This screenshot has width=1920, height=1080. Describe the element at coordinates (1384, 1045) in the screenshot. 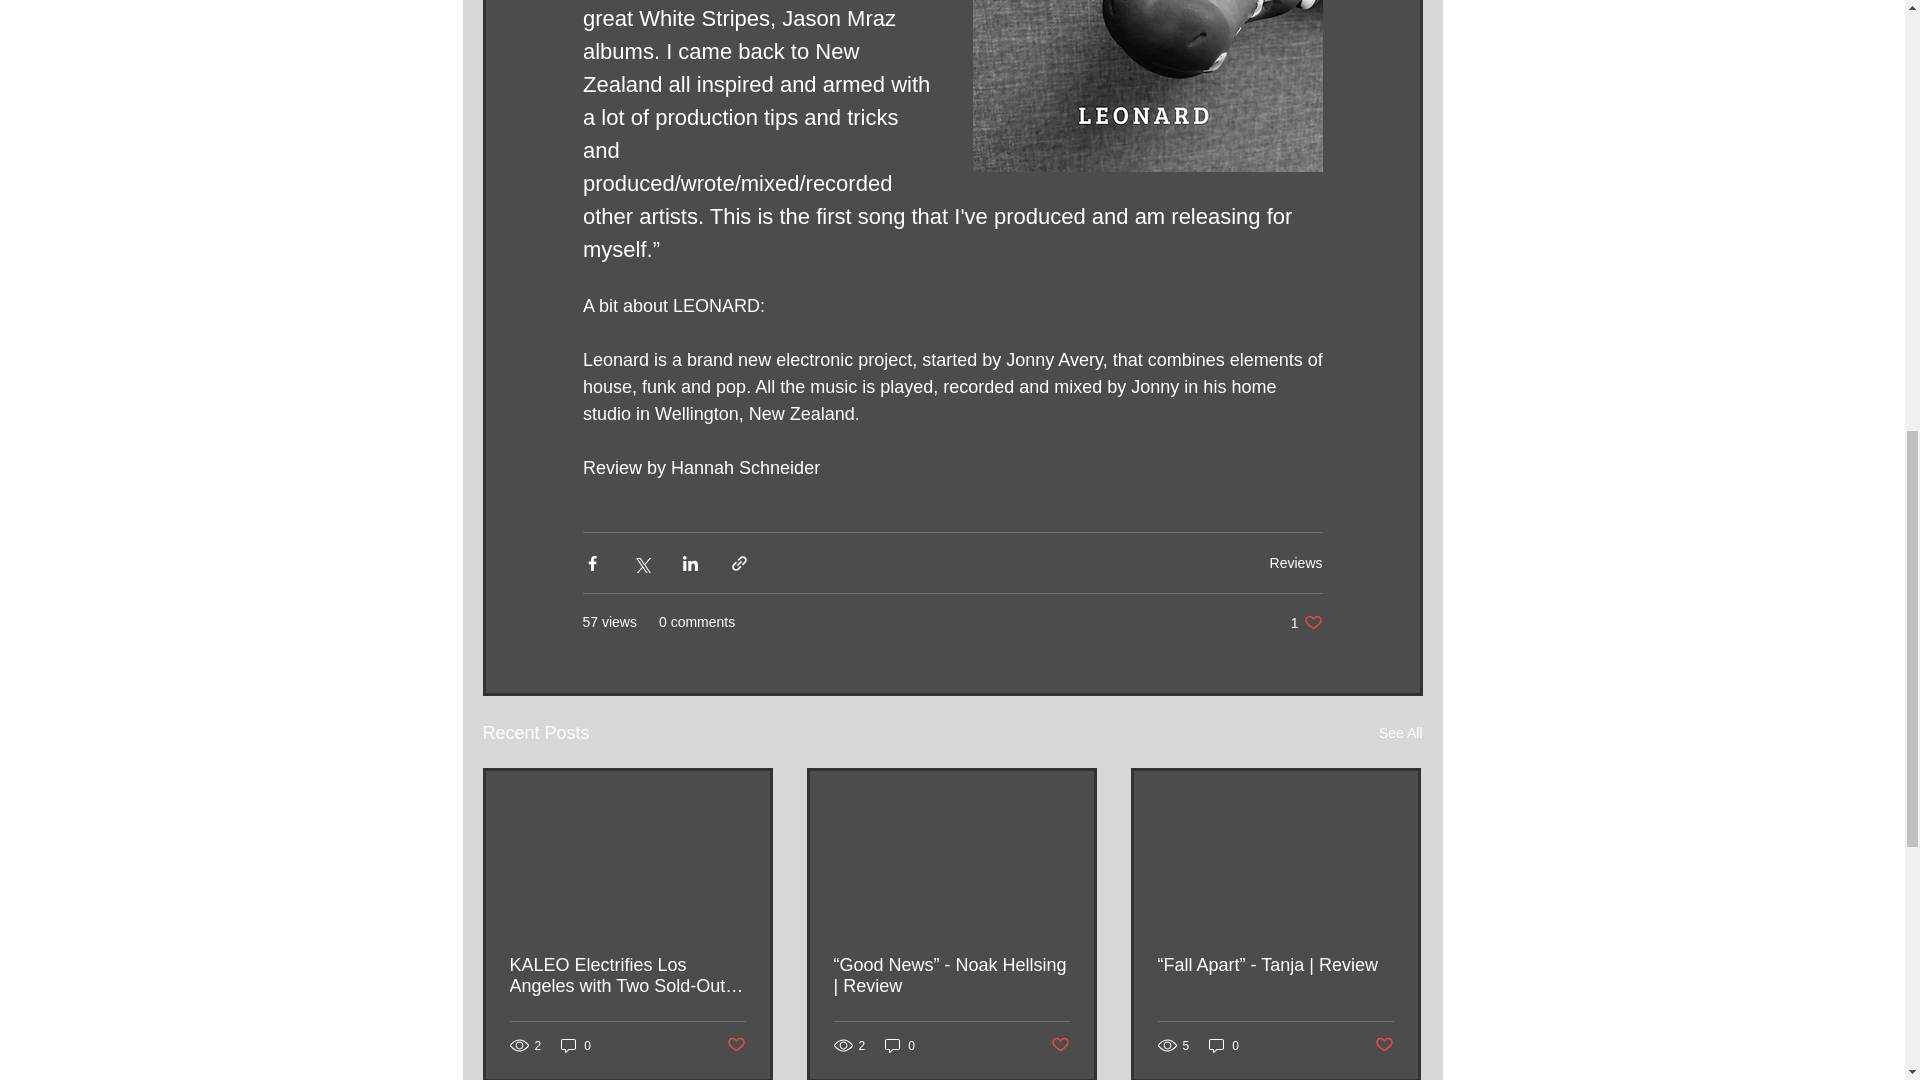

I see `Reviews` at that location.